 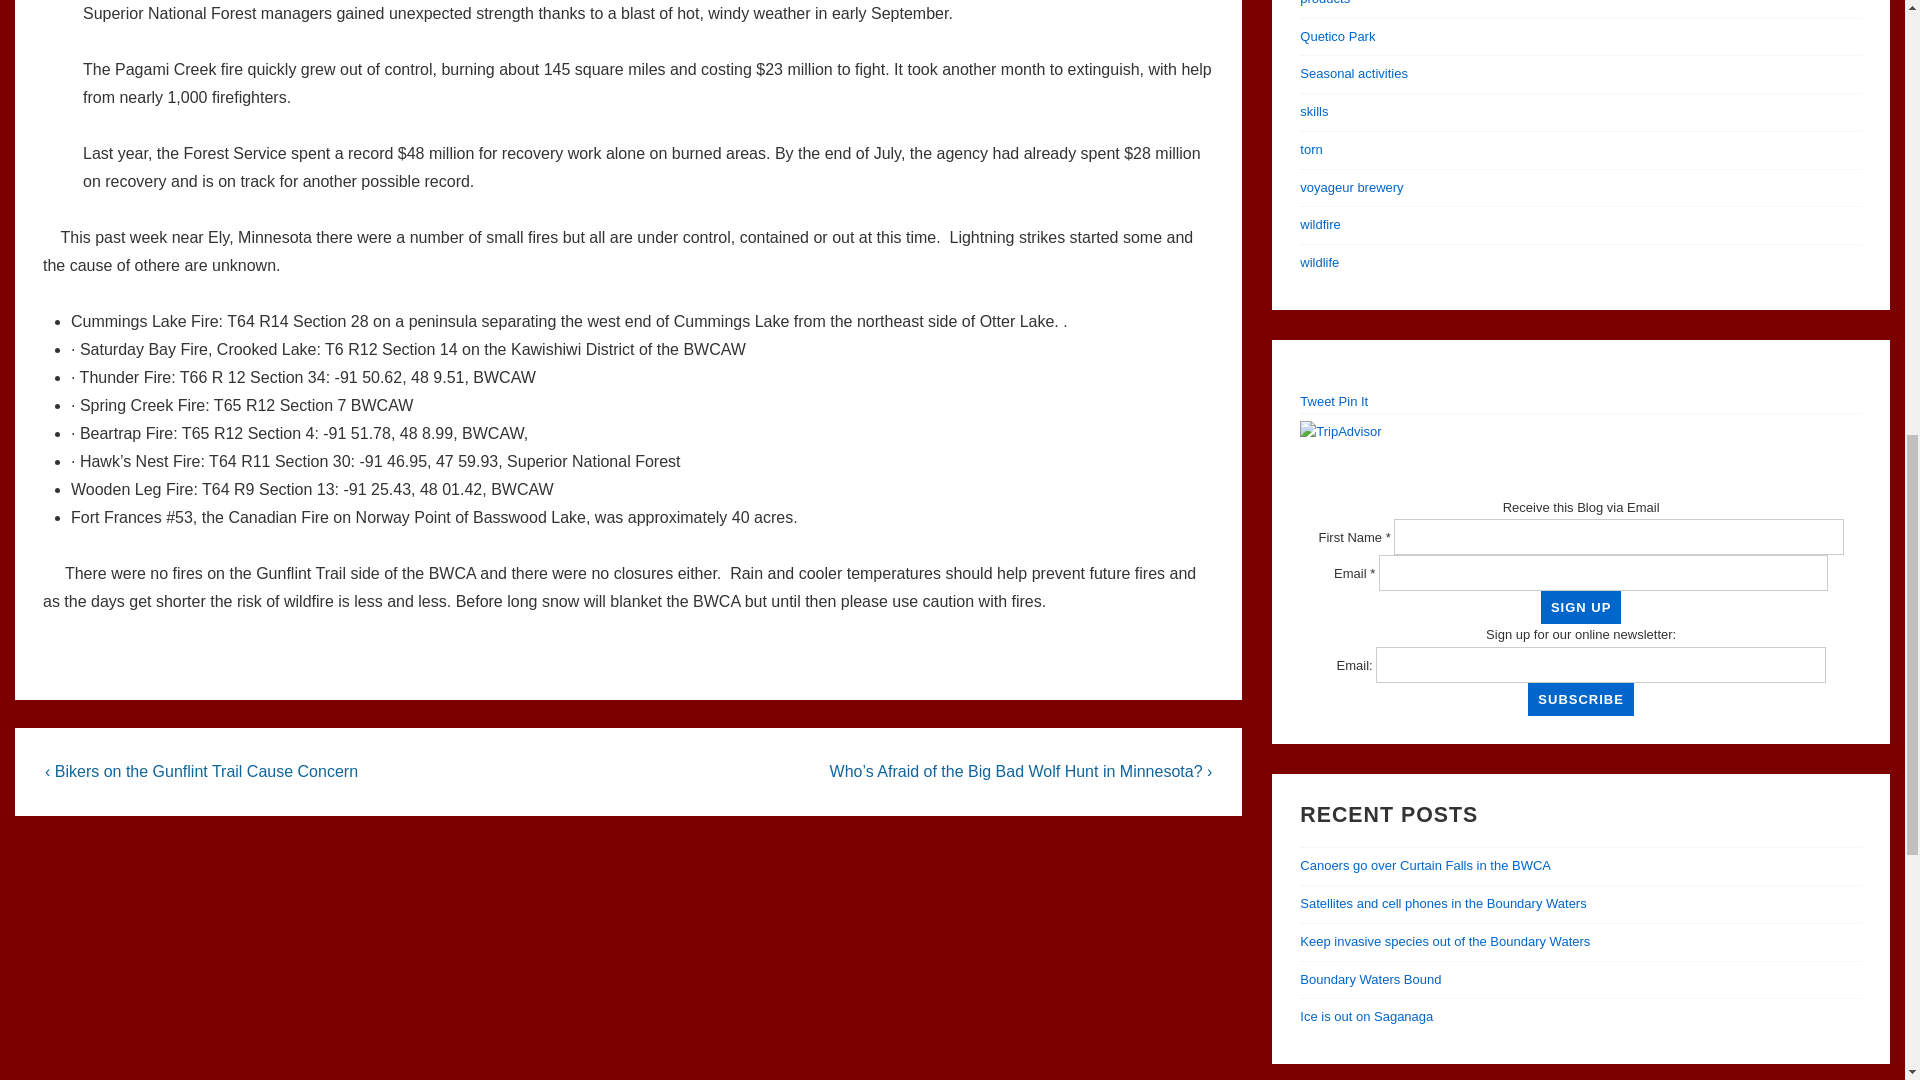 I want to click on Sign Up, so click(x=1580, y=607).